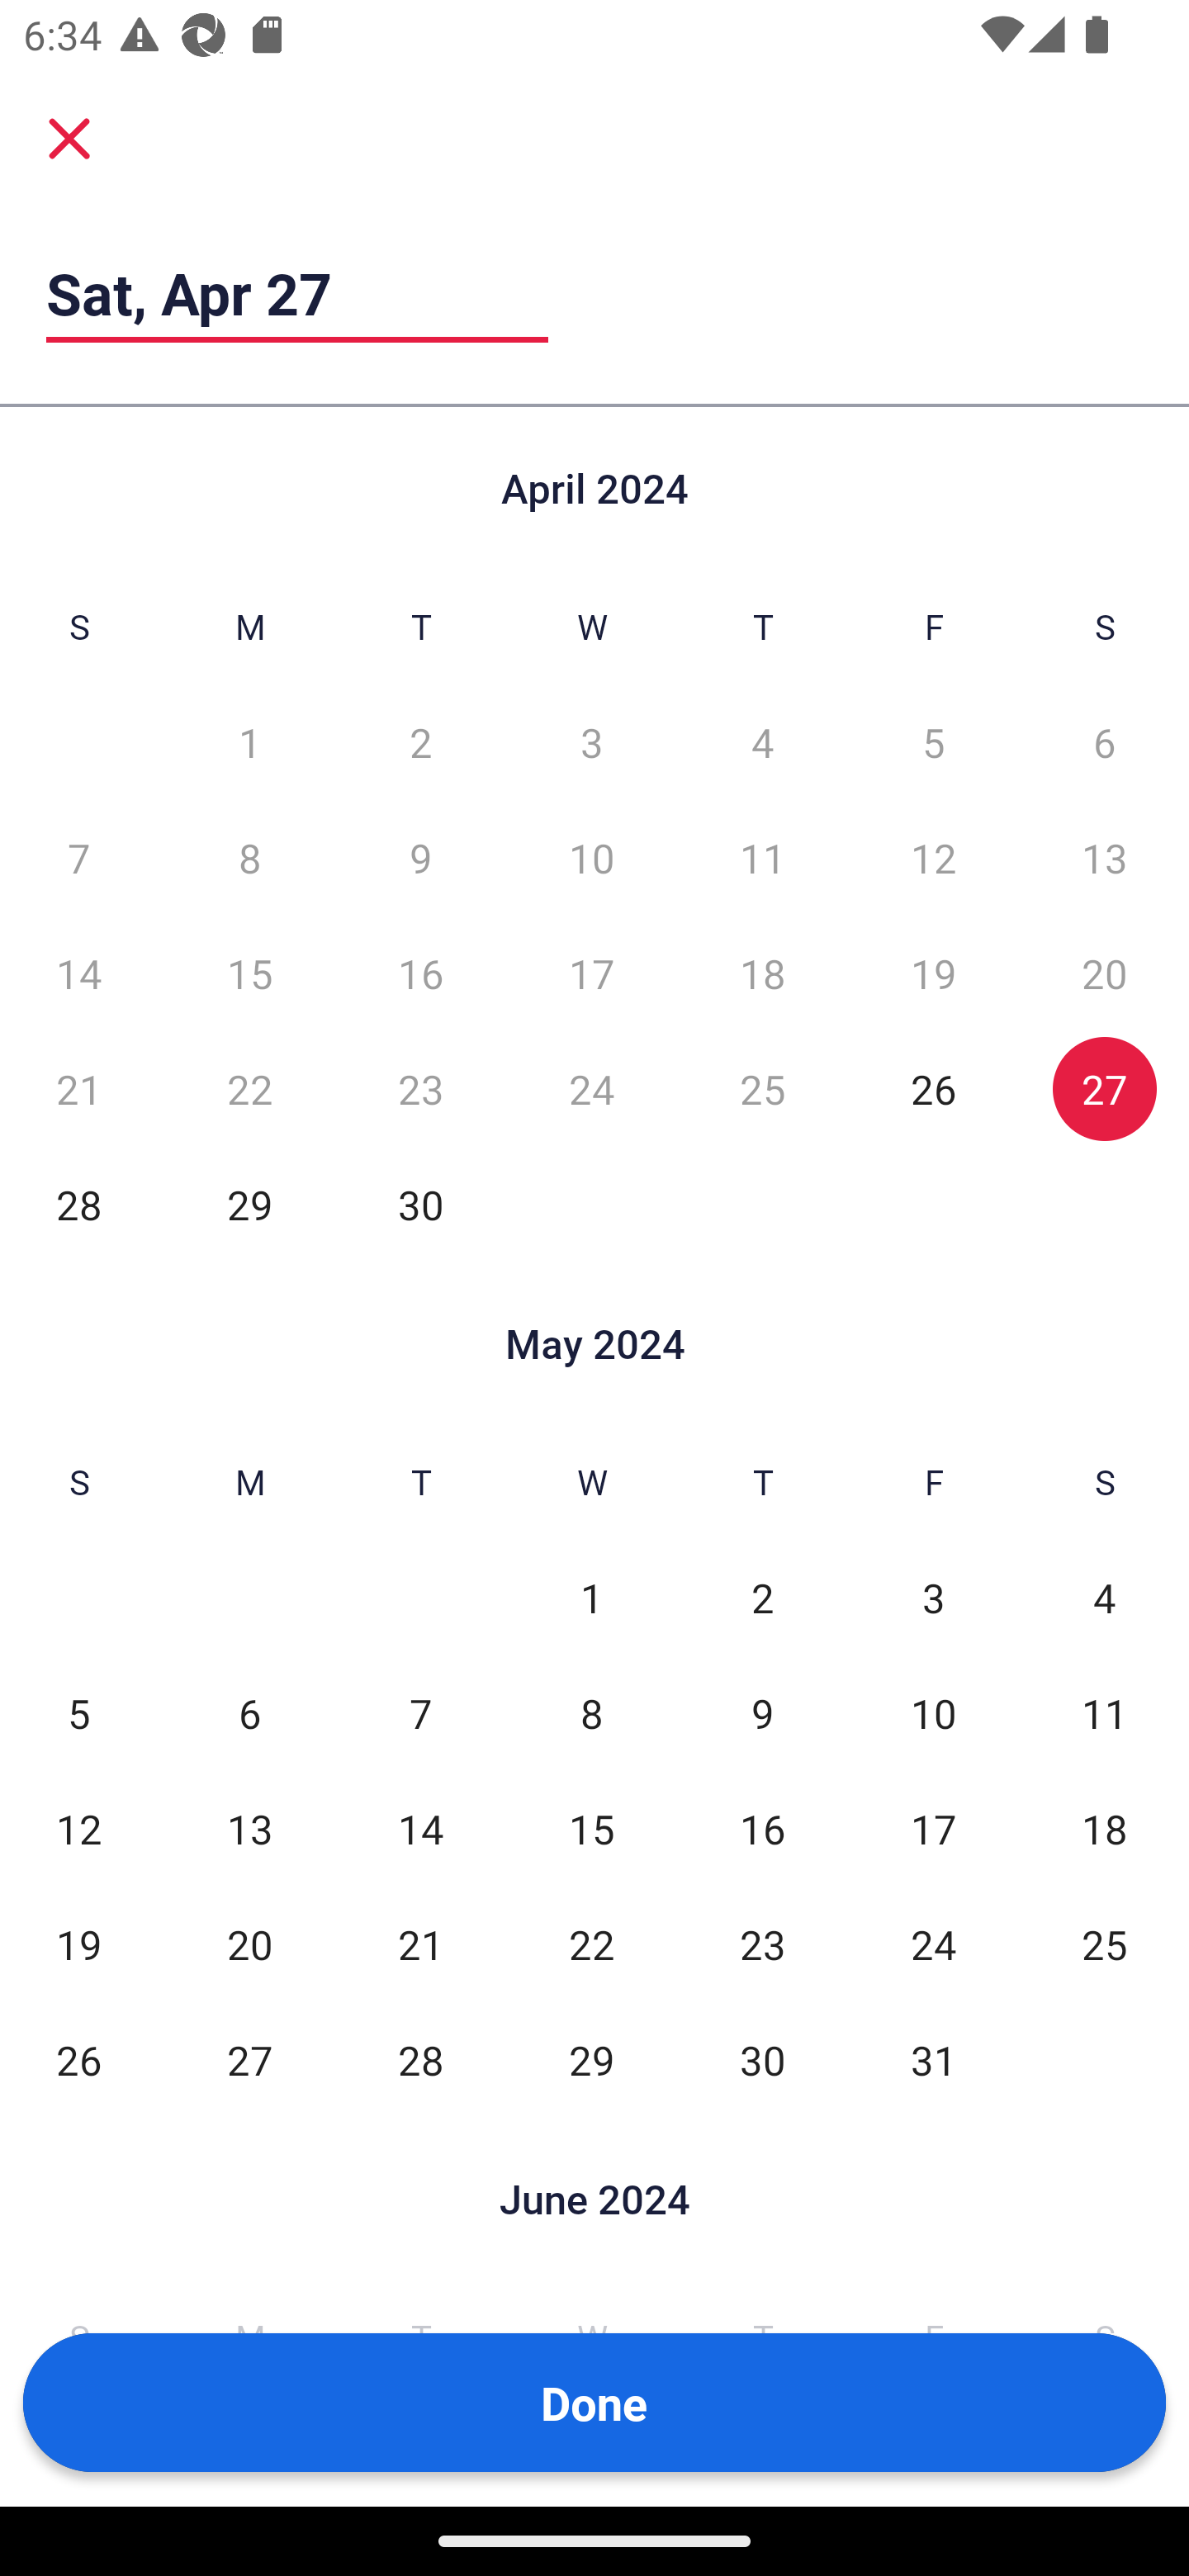 This screenshot has height=2576, width=1189. What do you see at coordinates (591, 857) in the screenshot?
I see `10 Wed, Apr 10, Not Selected` at bounding box center [591, 857].